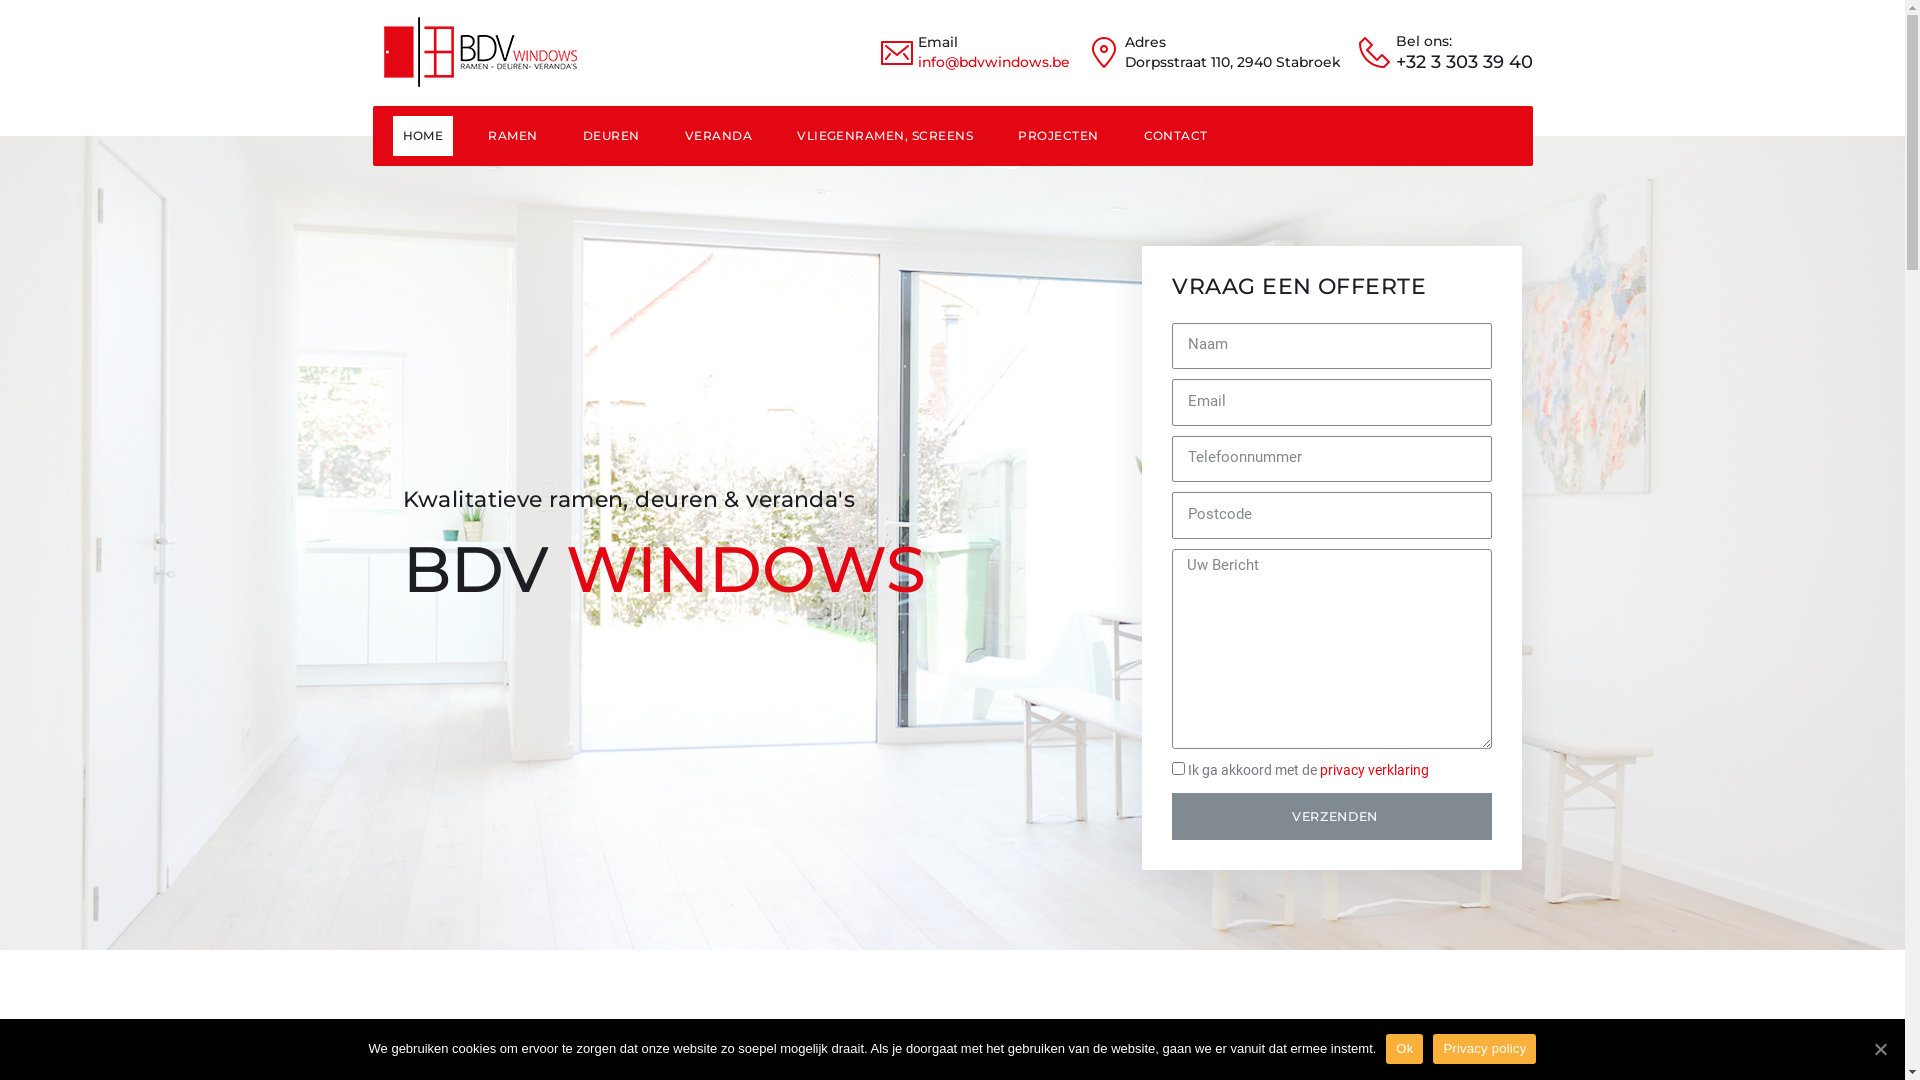  I want to click on privacy verklaring, so click(1374, 770).